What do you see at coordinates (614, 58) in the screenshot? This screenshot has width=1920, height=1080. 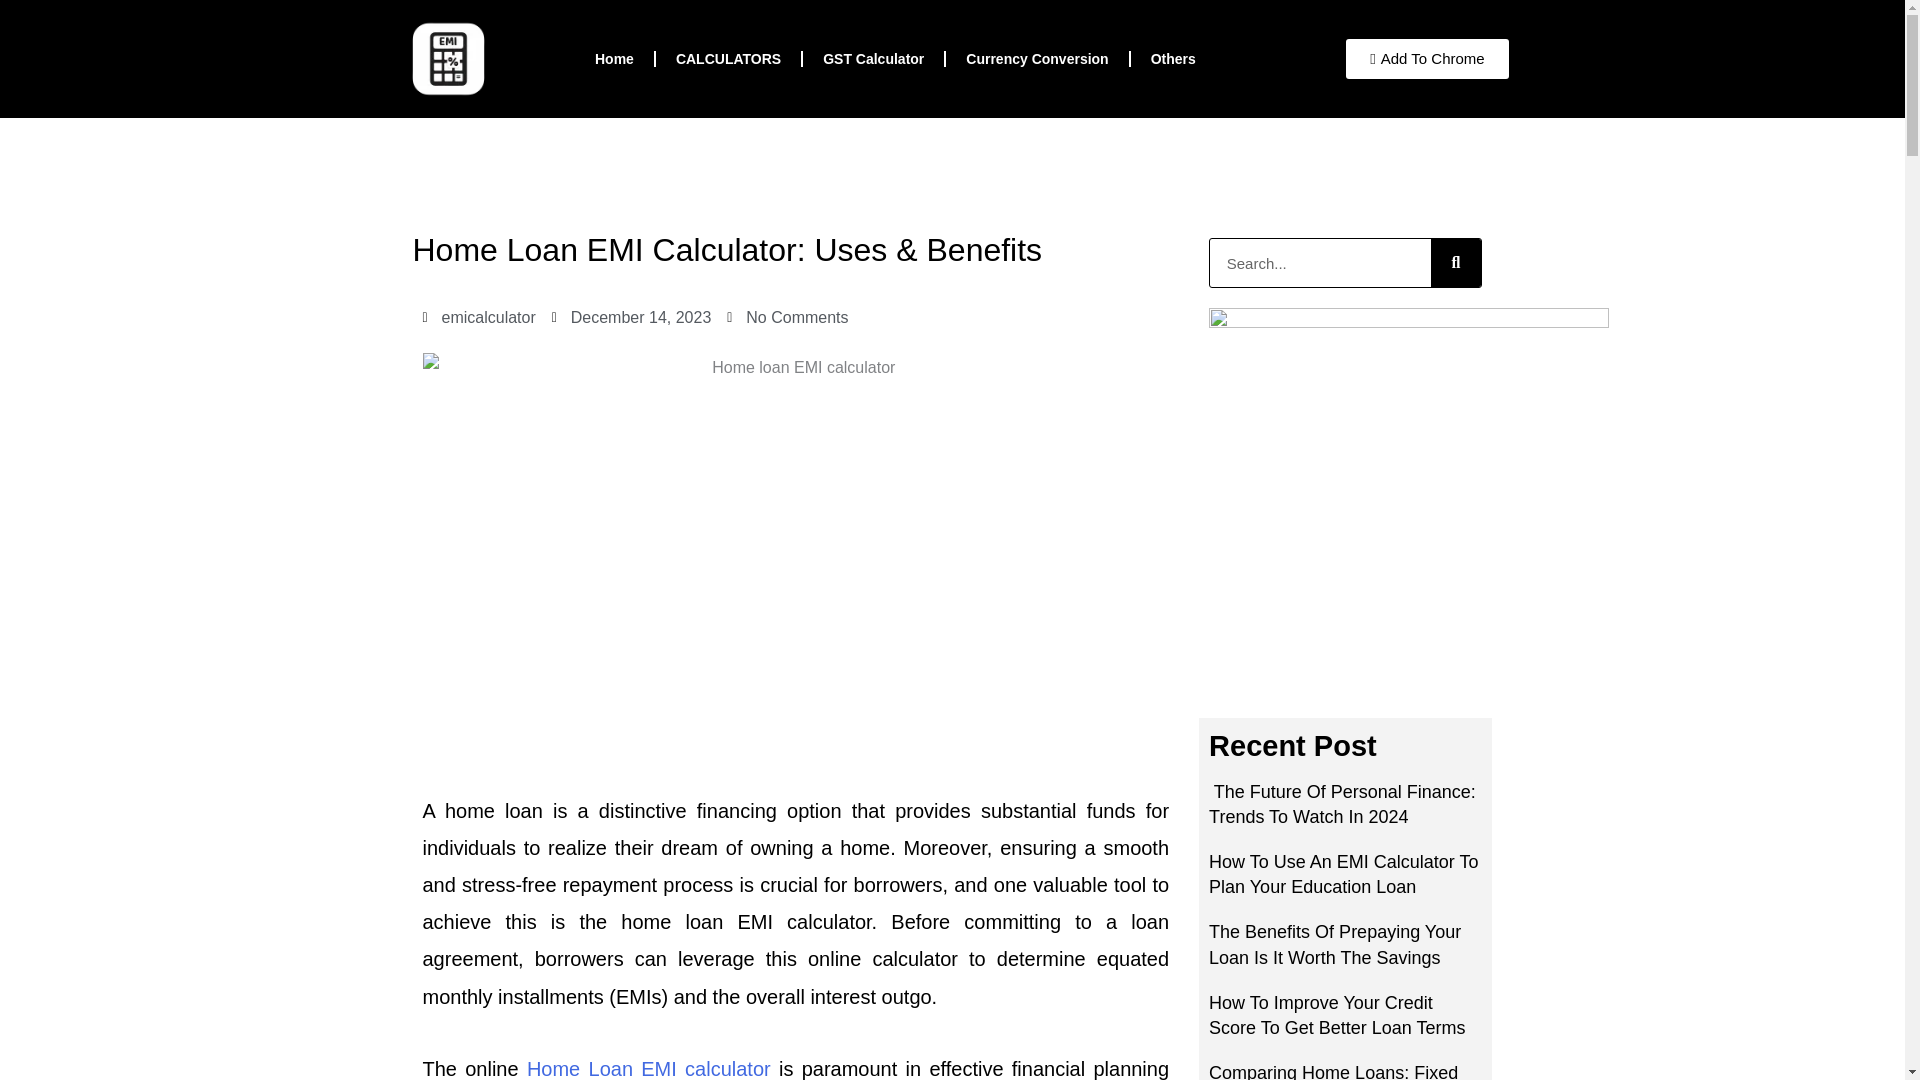 I see `Home` at bounding box center [614, 58].